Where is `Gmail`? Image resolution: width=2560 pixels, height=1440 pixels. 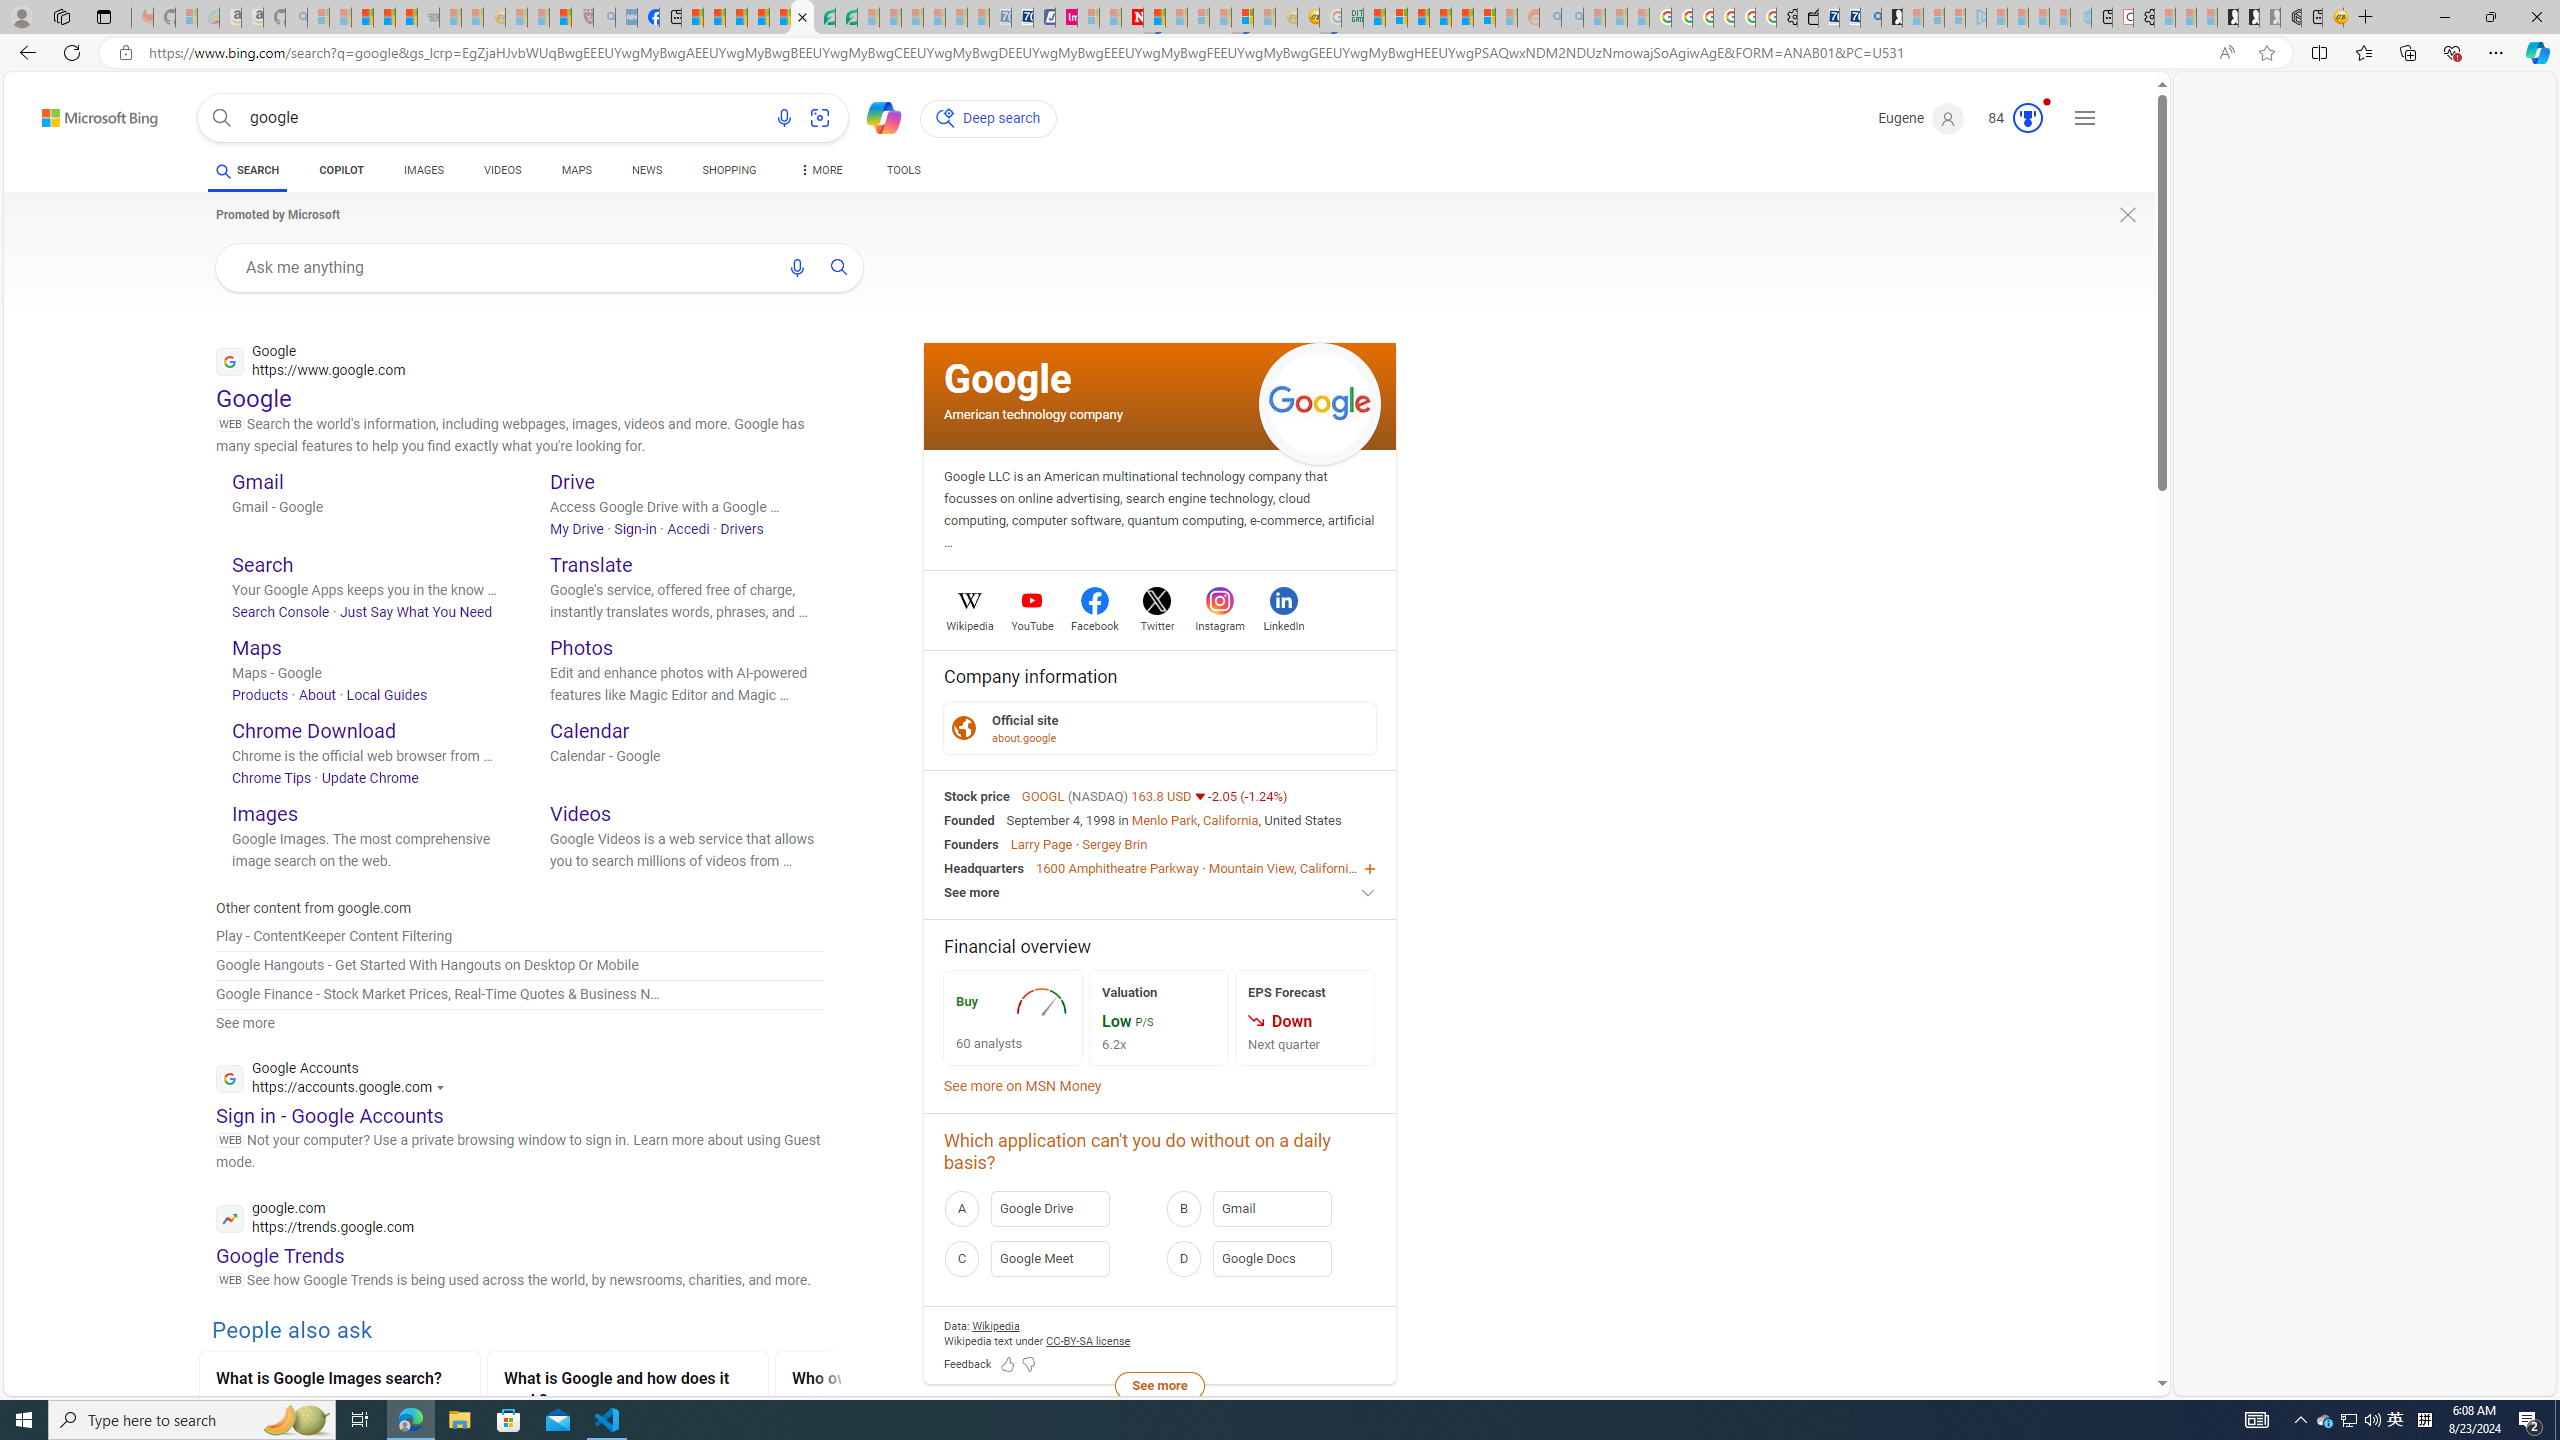
Gmail is located at coordinates (258, 481).